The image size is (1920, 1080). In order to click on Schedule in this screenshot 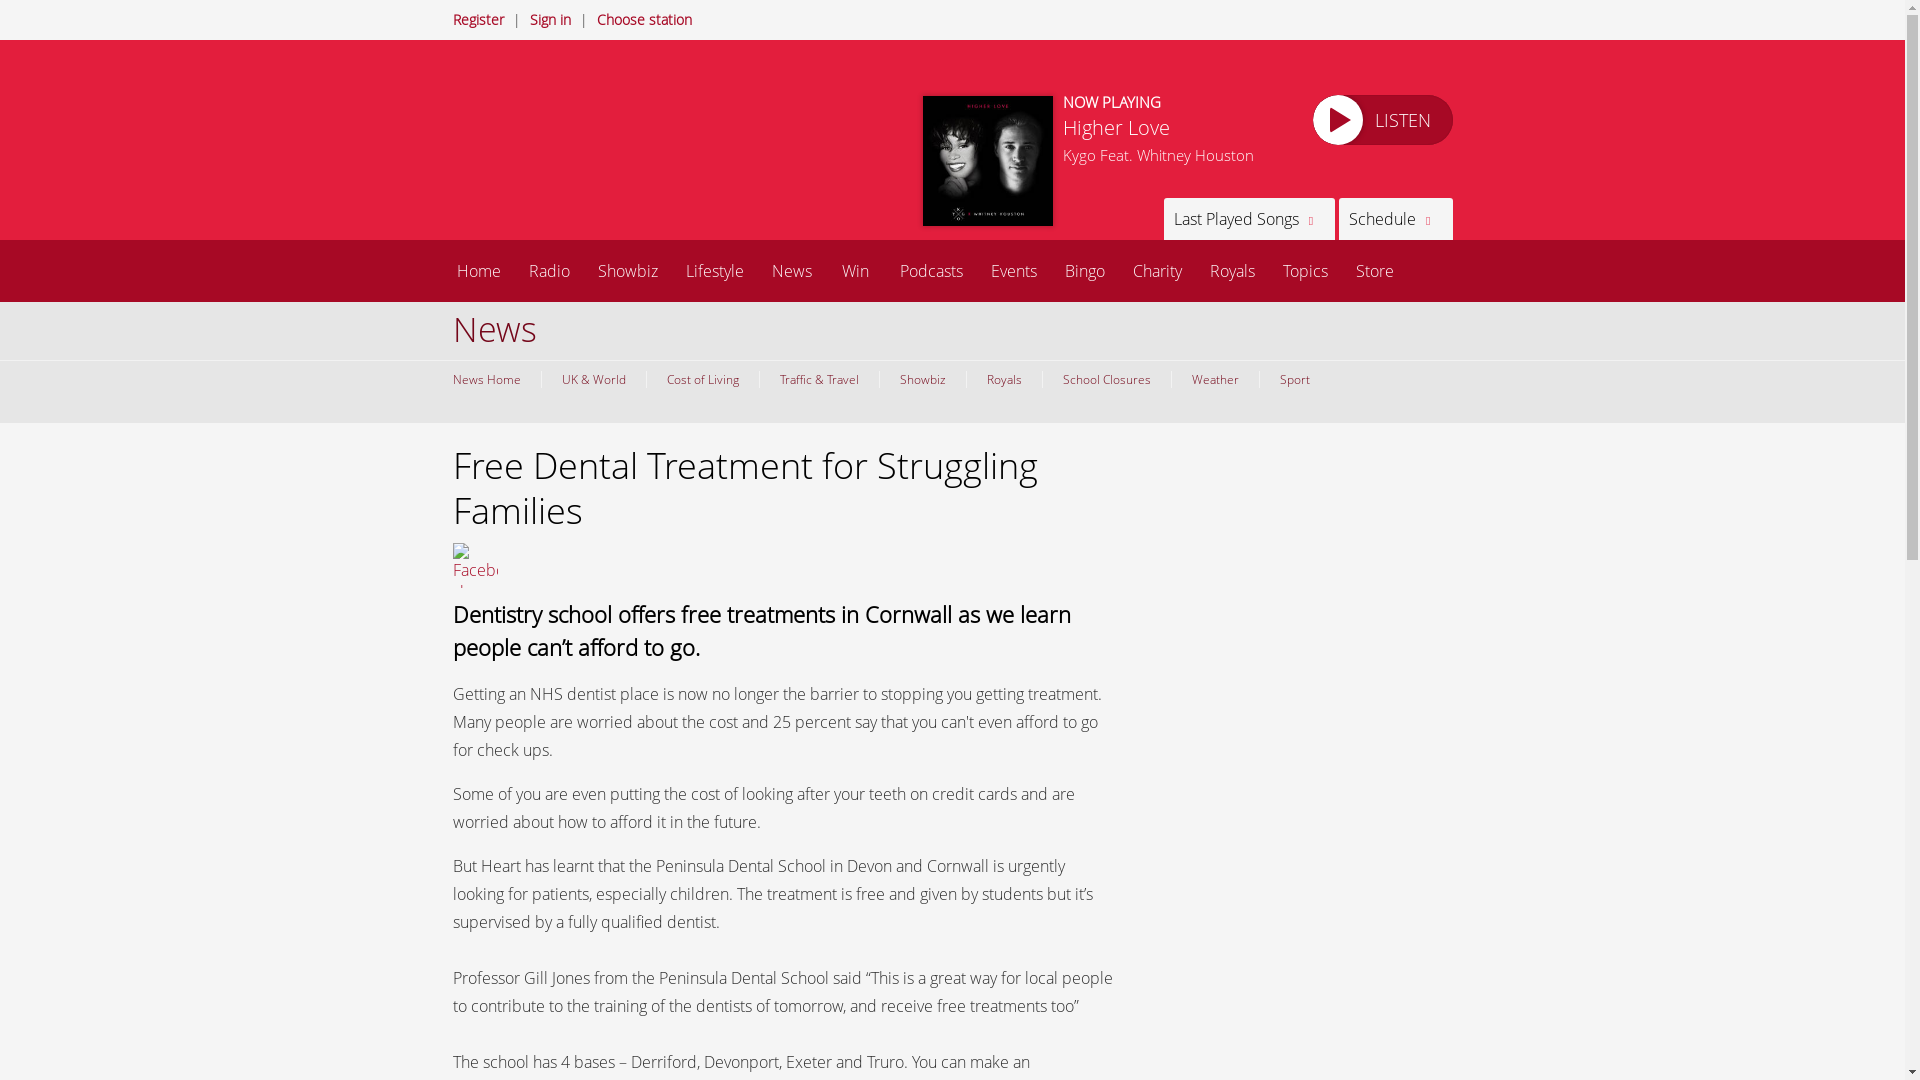, I will do `click(1394, 218)`.